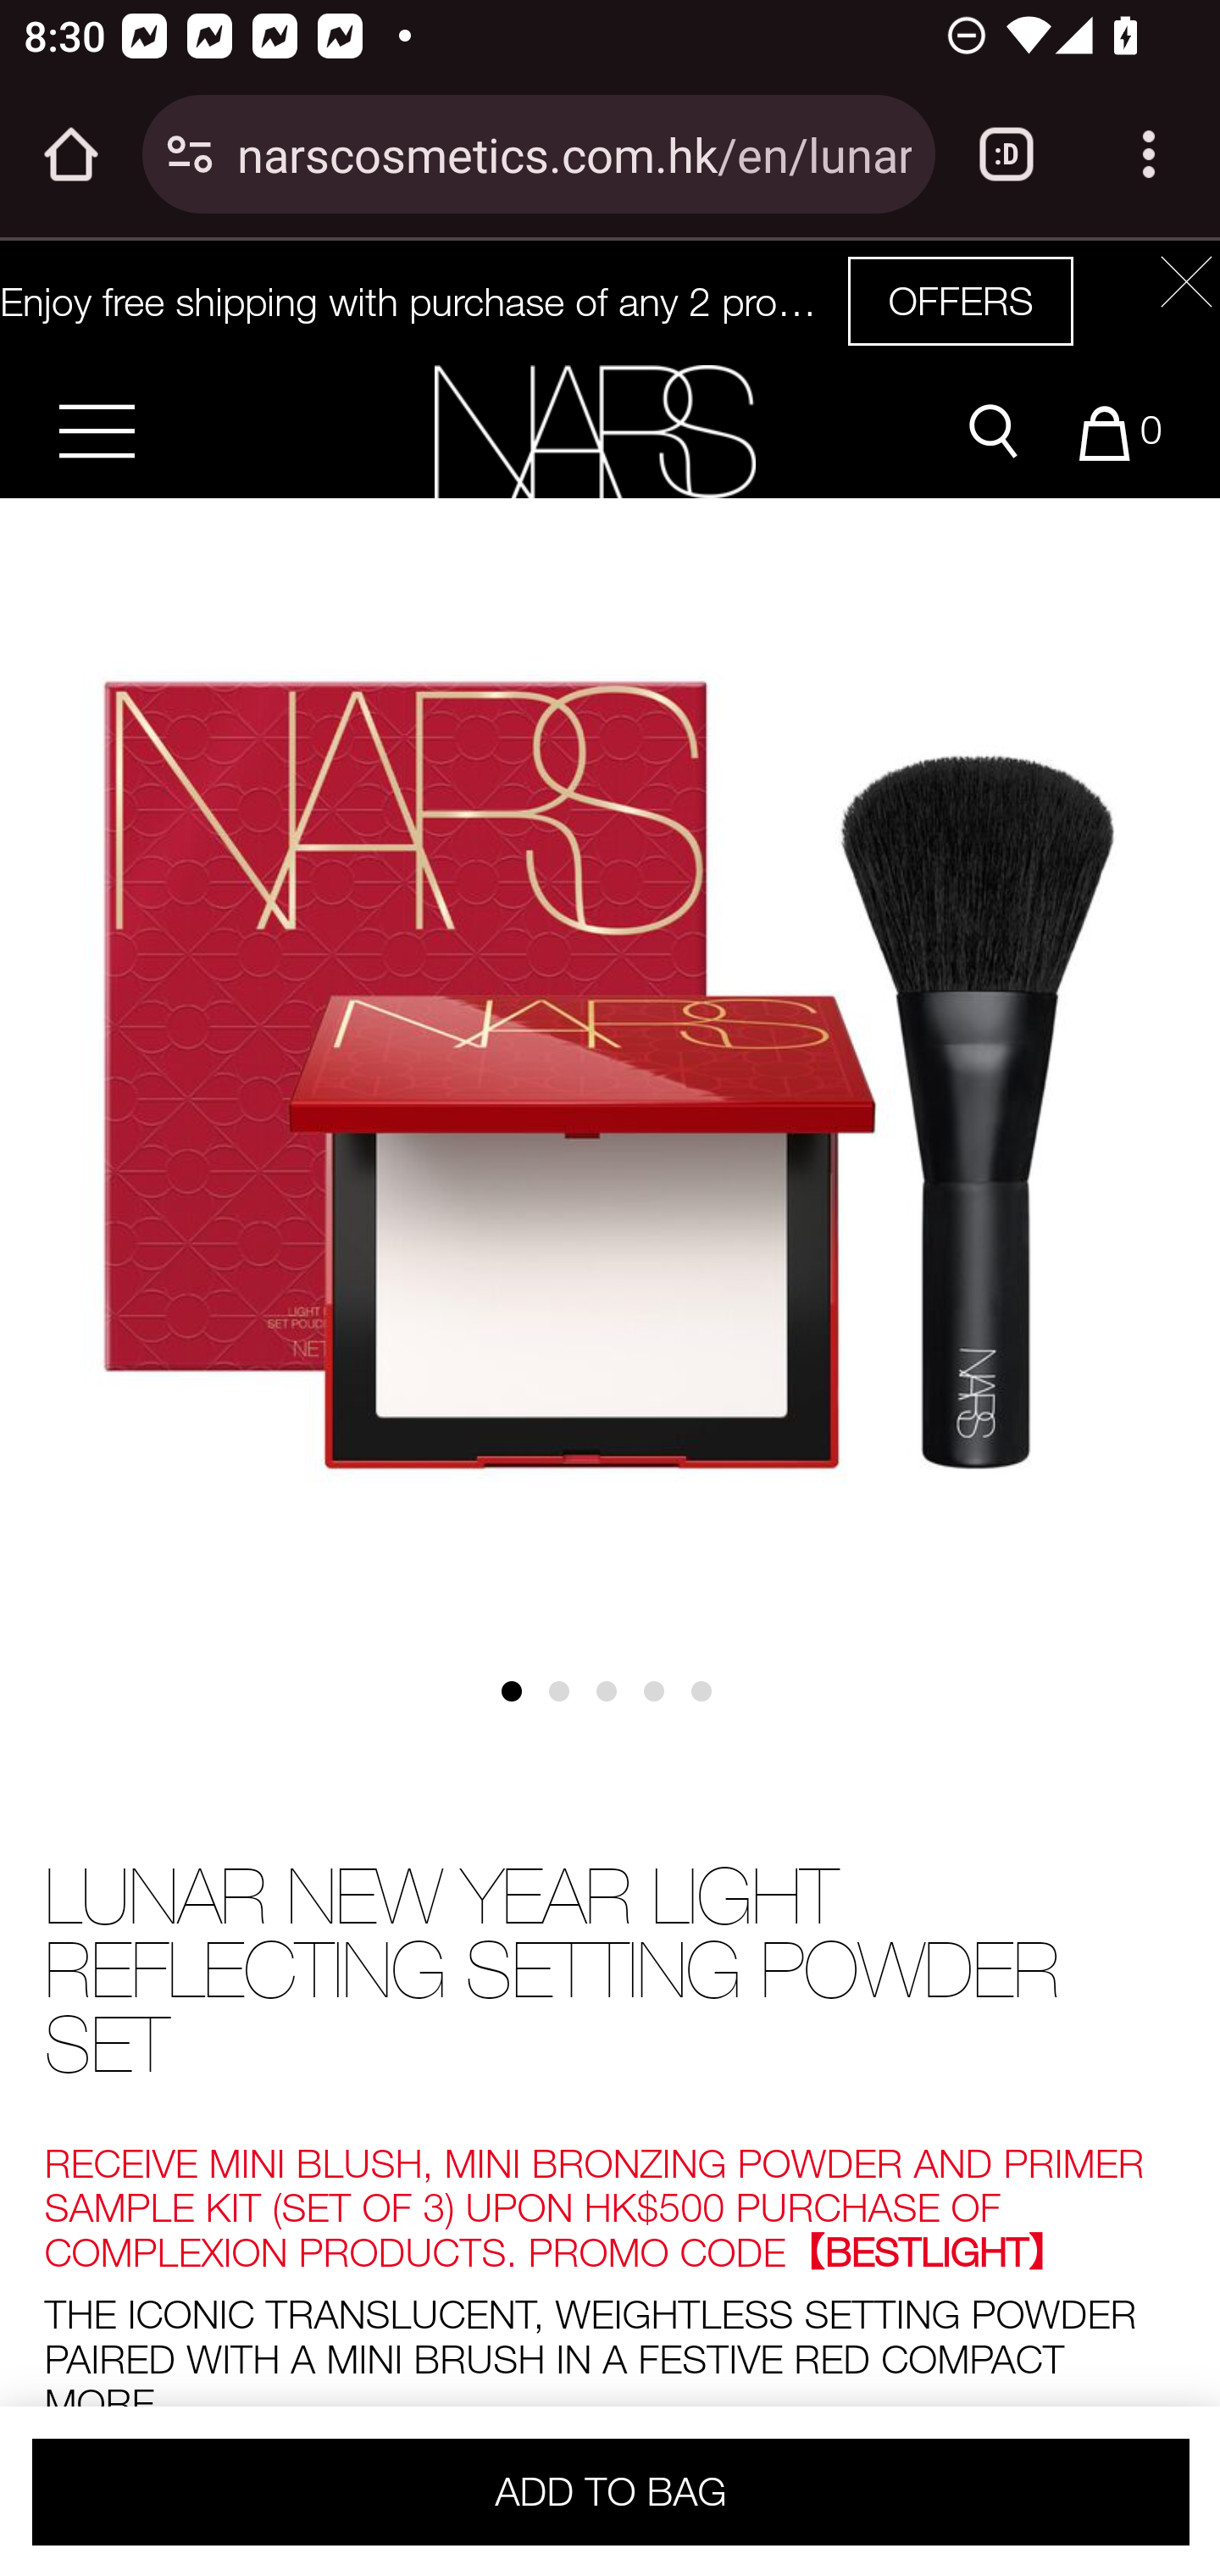 Image resolution: width=1220 pixels, height=2576 pixels. What do you see at coordinates (1006, 154) in the screenshot?
I see `Switch or close tabs` at bounding box center [1006, 154].